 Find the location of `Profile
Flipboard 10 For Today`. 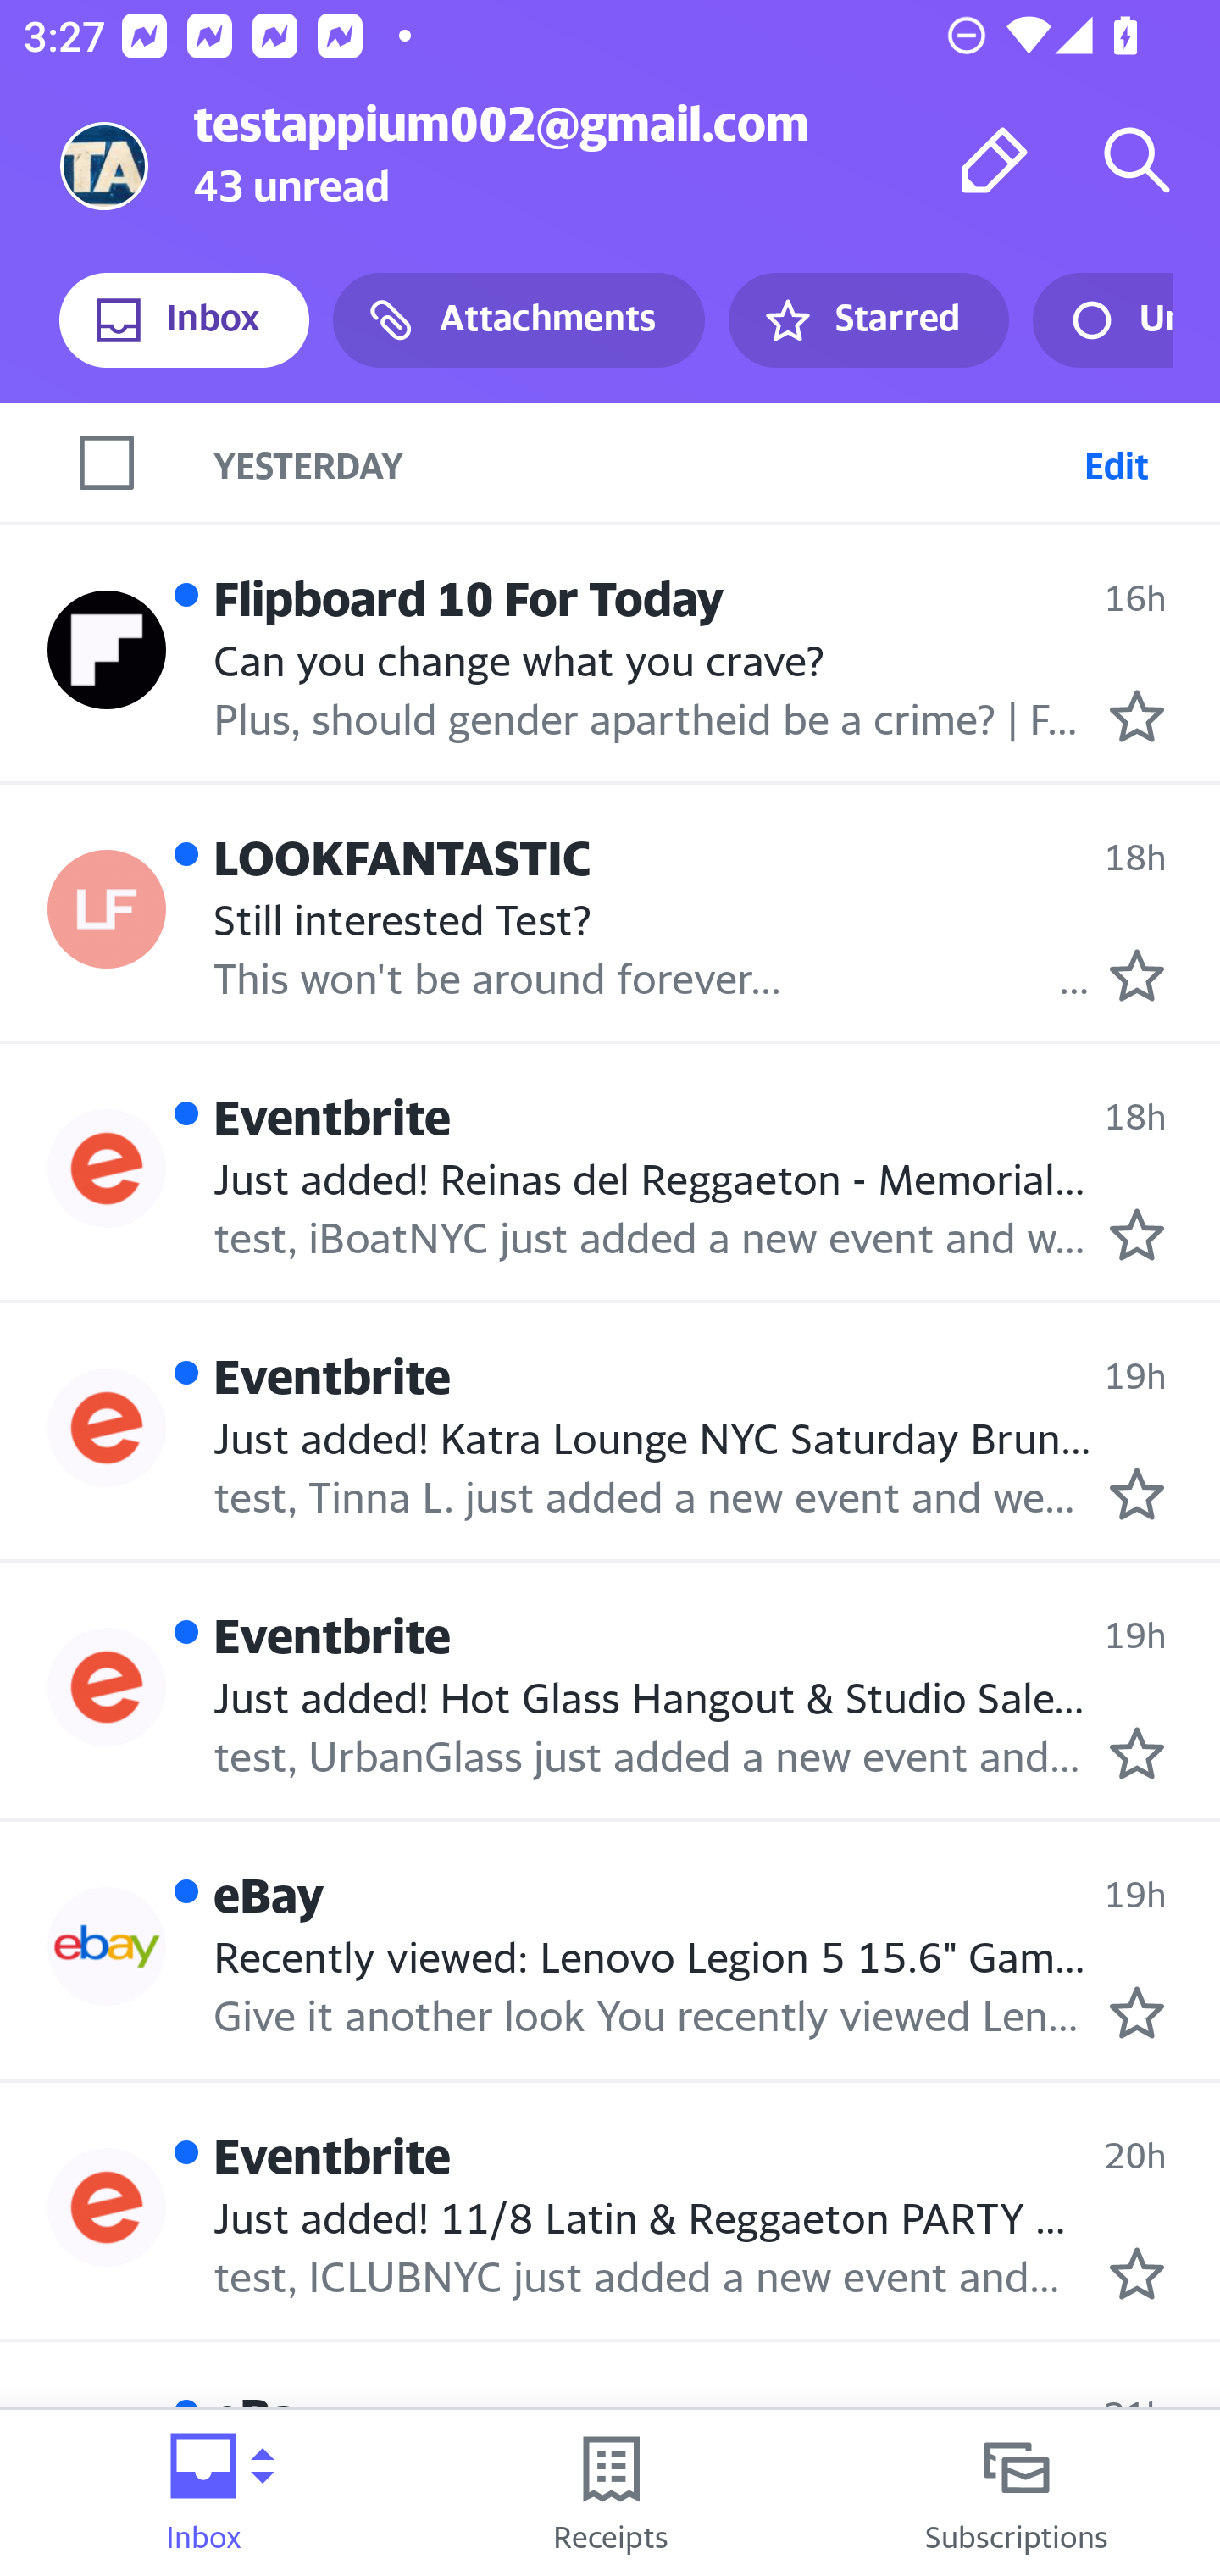

Profile
Flipboard 10 For Today is located at coordinates (107, 649).